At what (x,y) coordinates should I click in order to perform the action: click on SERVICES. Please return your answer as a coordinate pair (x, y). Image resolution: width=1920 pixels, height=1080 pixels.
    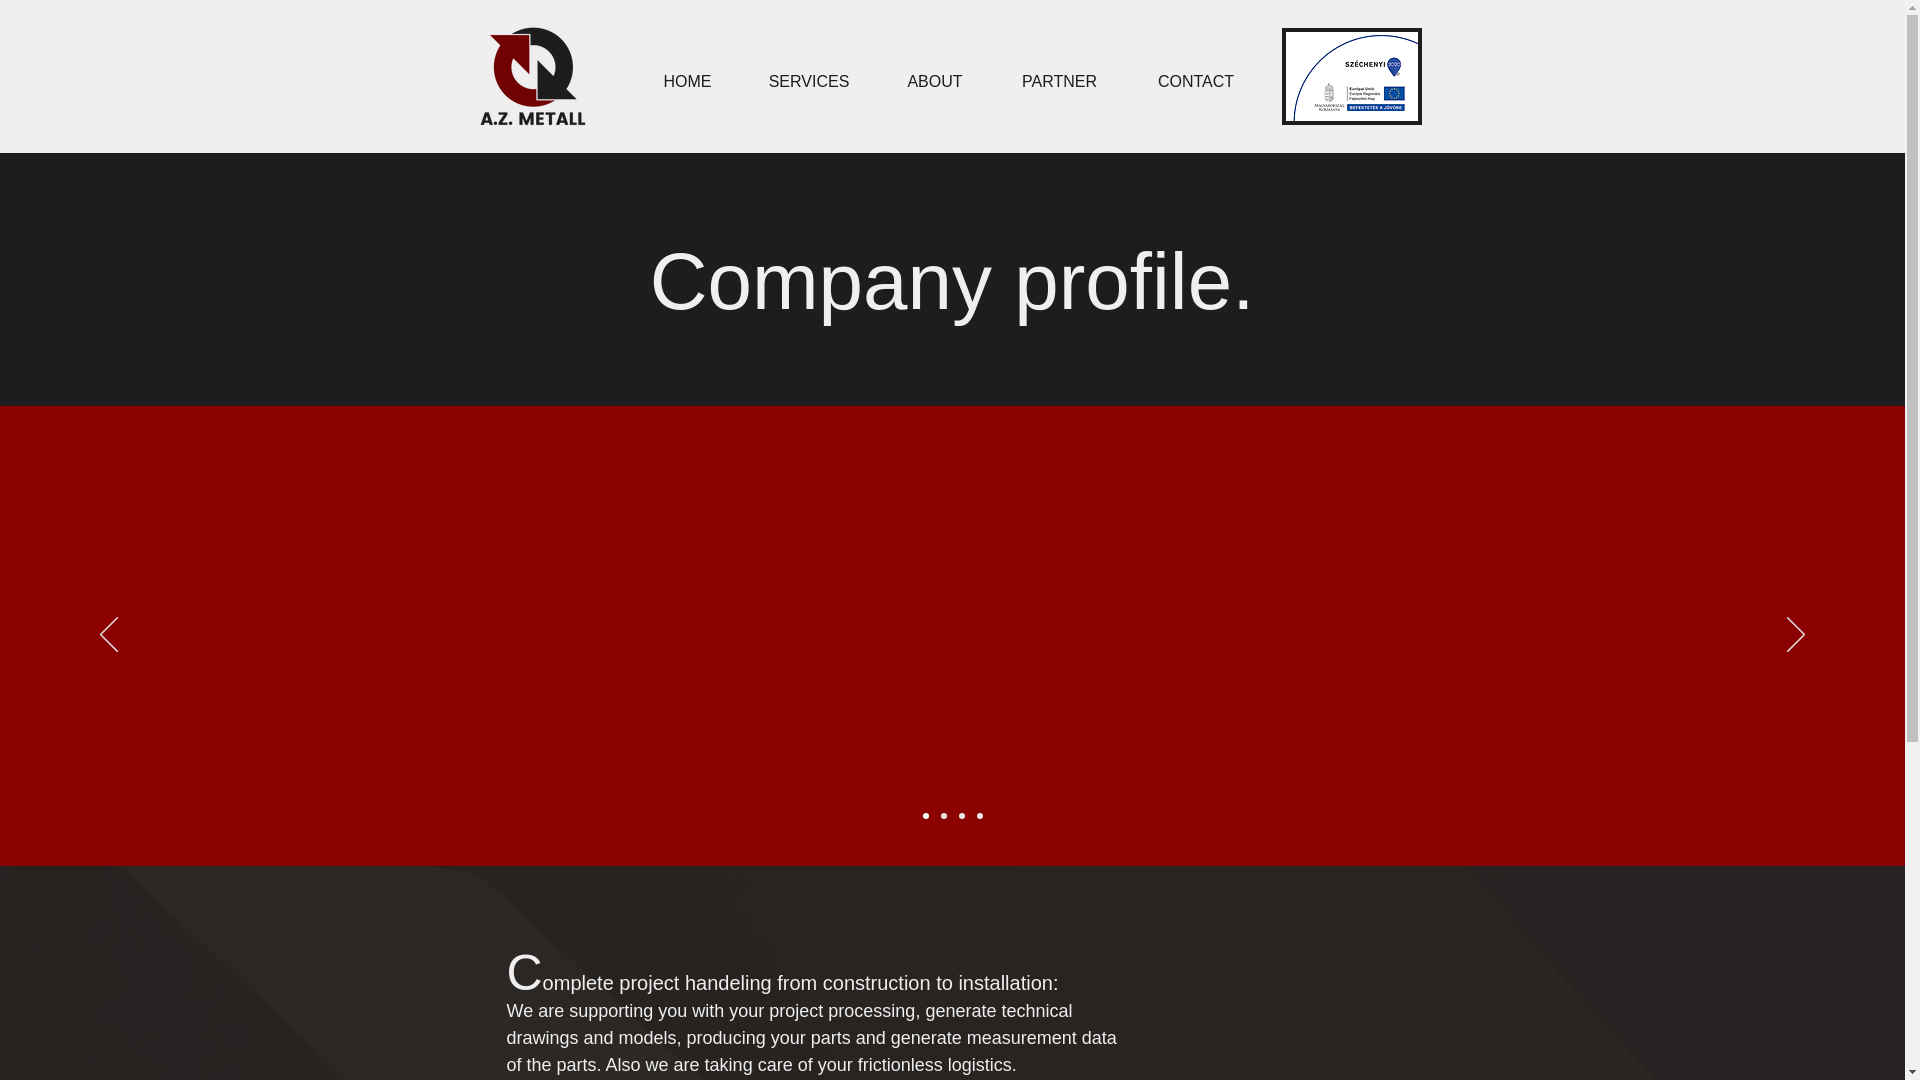
    Looking at the image, I should click on (809, 81).